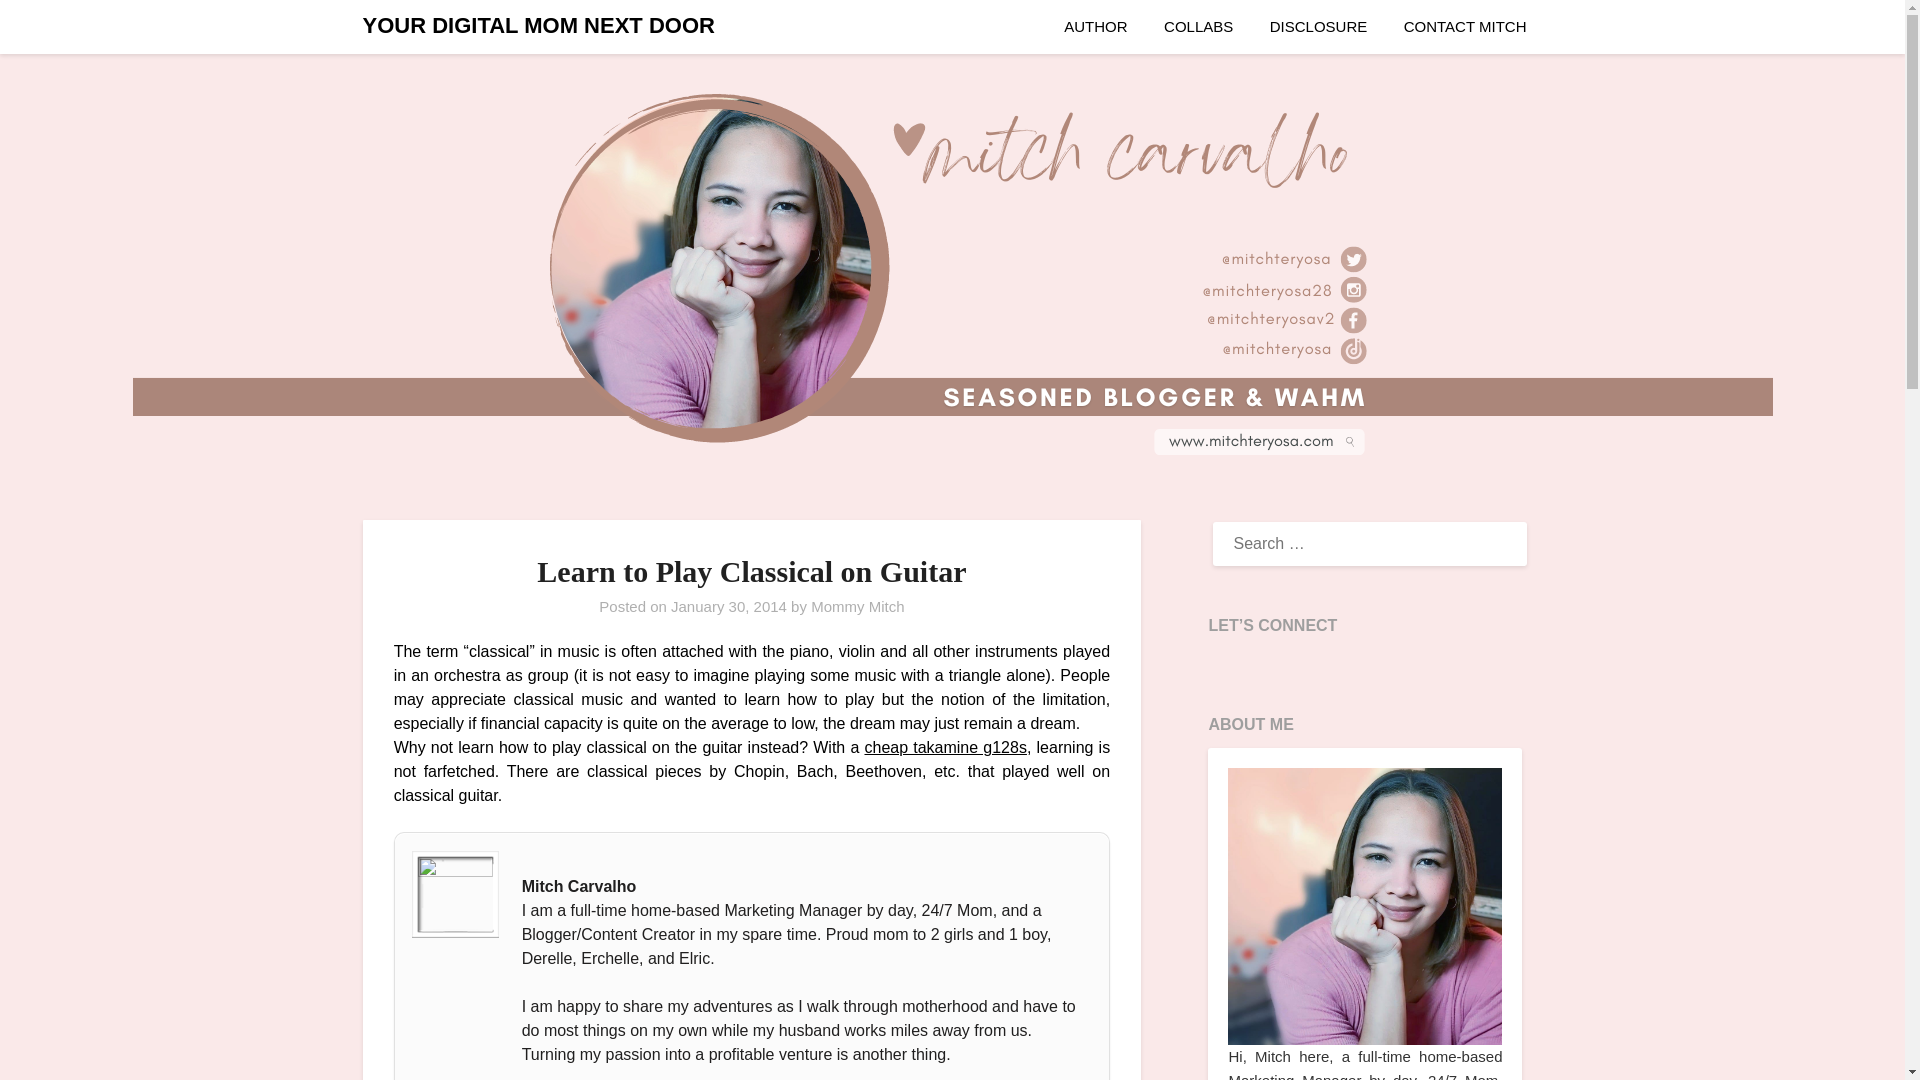 This screenshot has height=1080, width=1920. I want to click on CONTACT MITCH, so click(1466, 27).